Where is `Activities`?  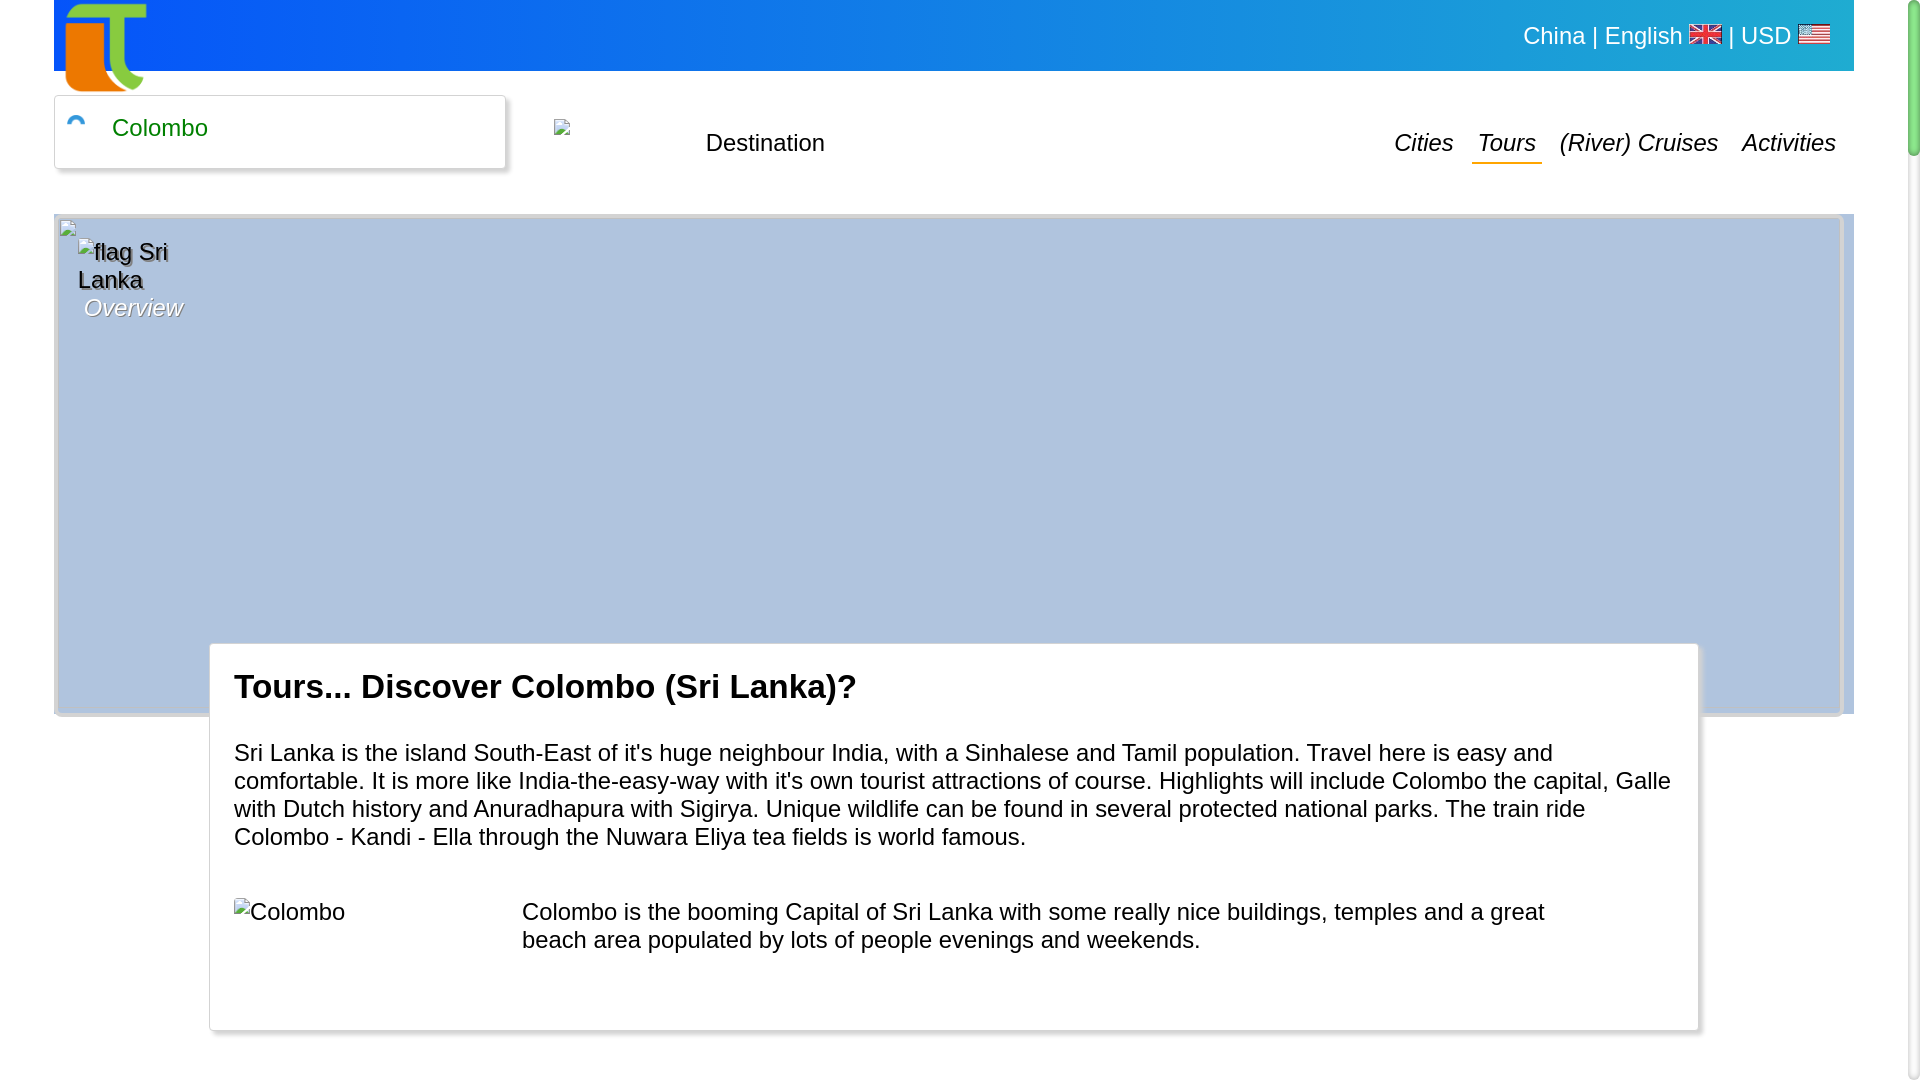
Activities is located at coordinates (1788, 142).